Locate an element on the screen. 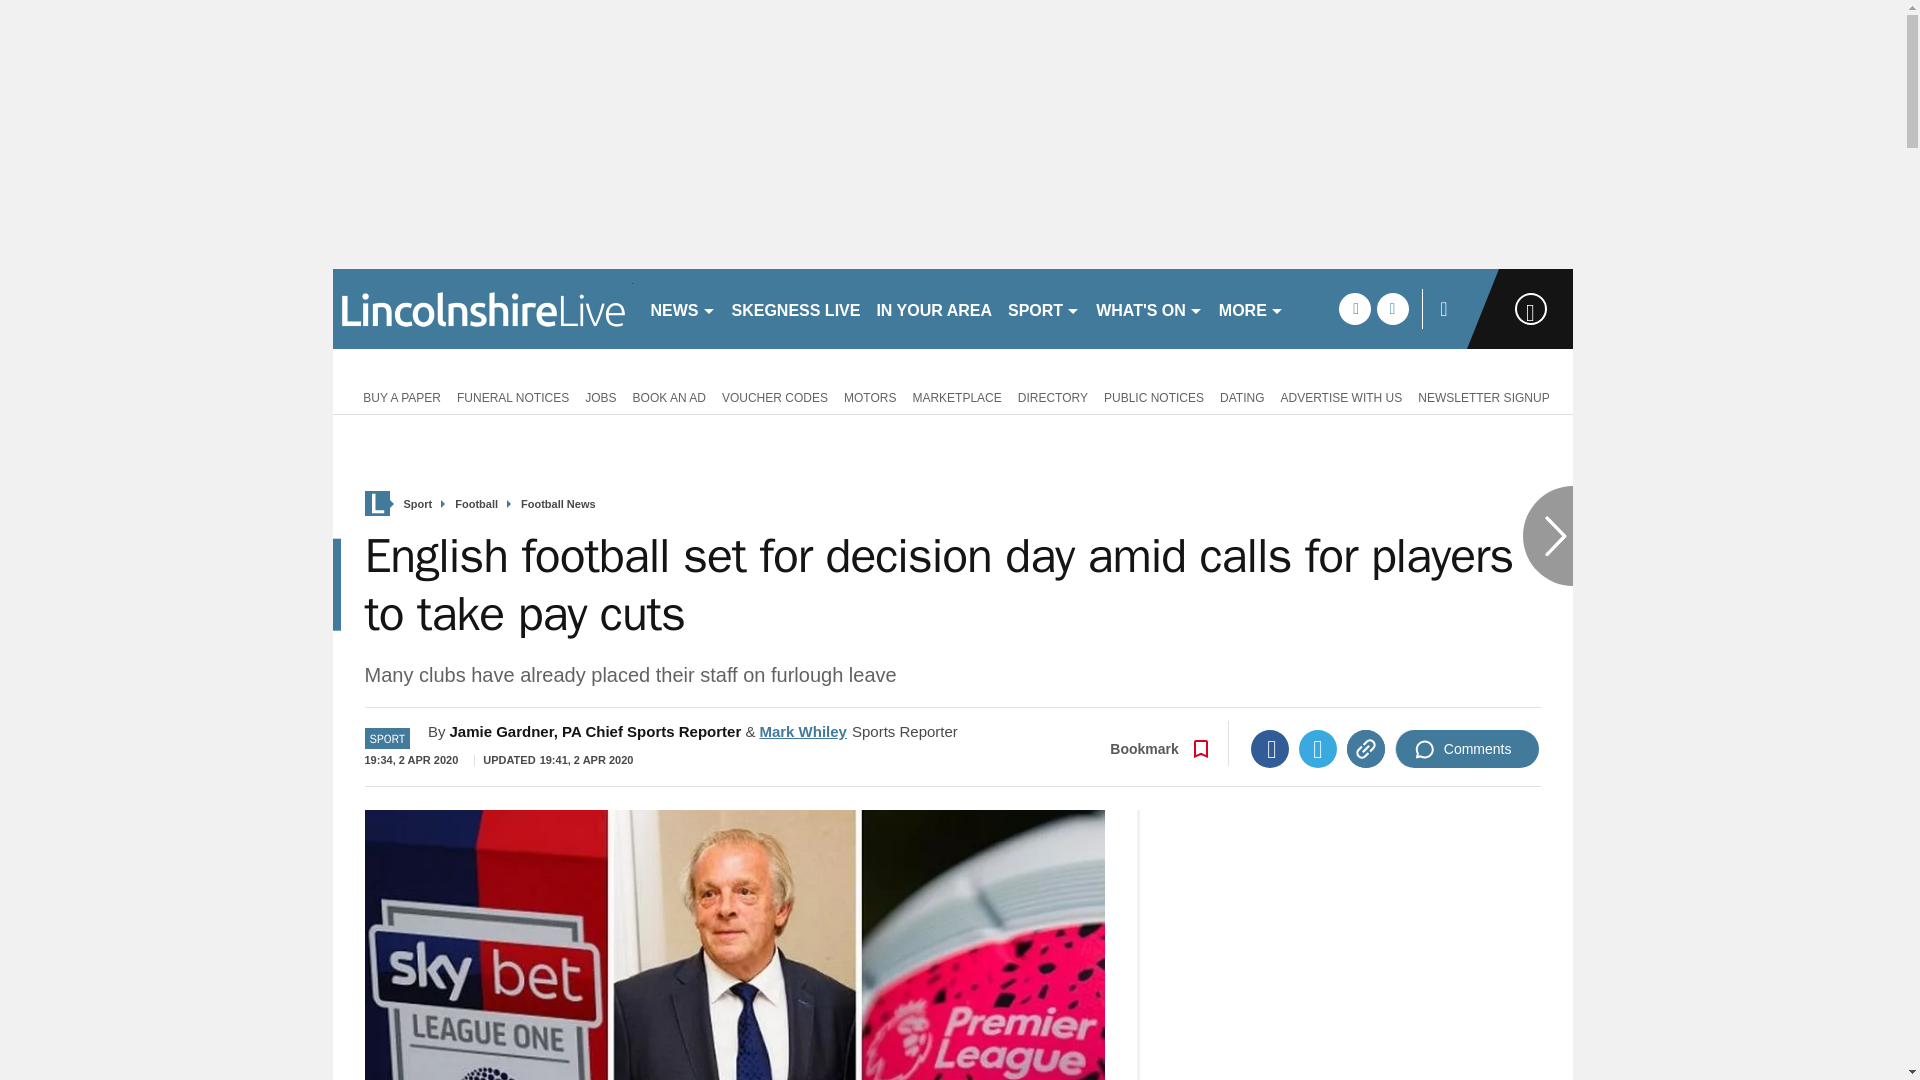  BUY A PAPER is located at coordinates (398, 396).